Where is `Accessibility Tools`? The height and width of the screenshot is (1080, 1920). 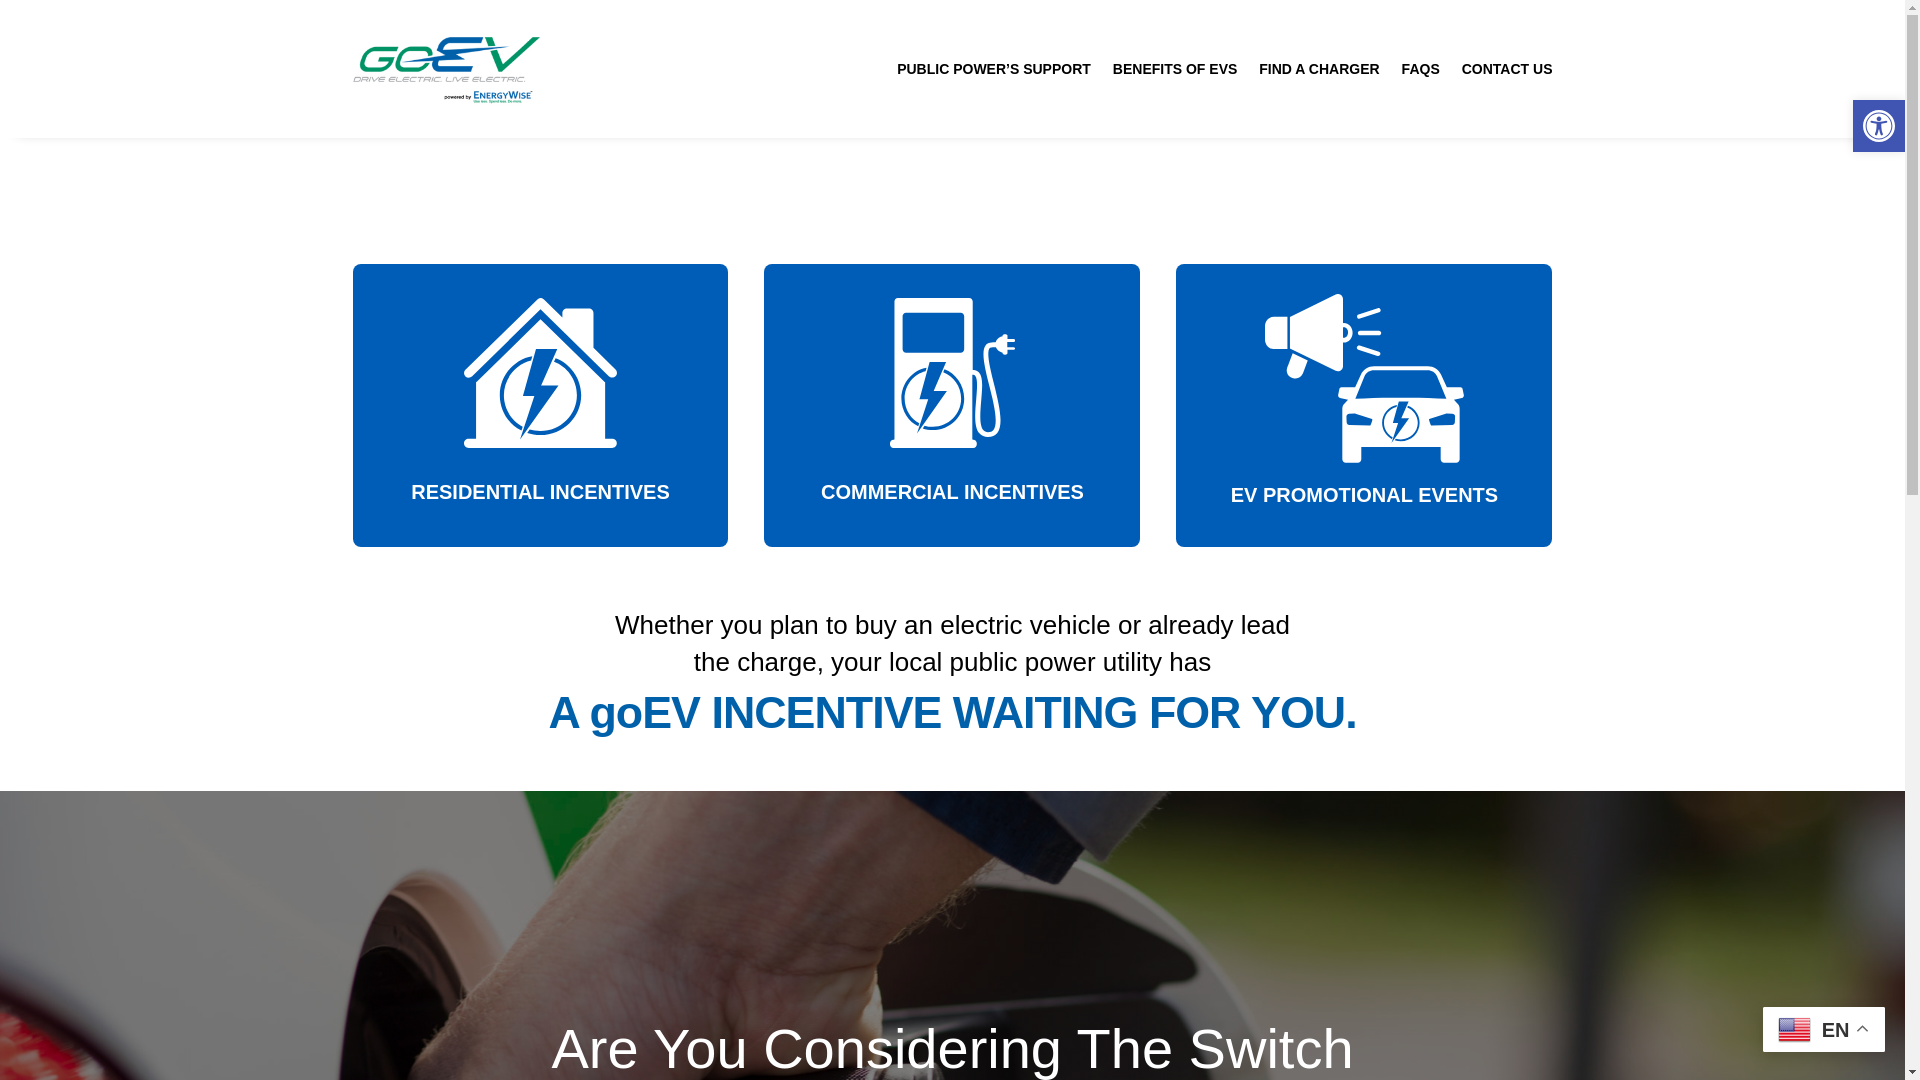
Accessibility Tools is located at coordinates (1878, 126).